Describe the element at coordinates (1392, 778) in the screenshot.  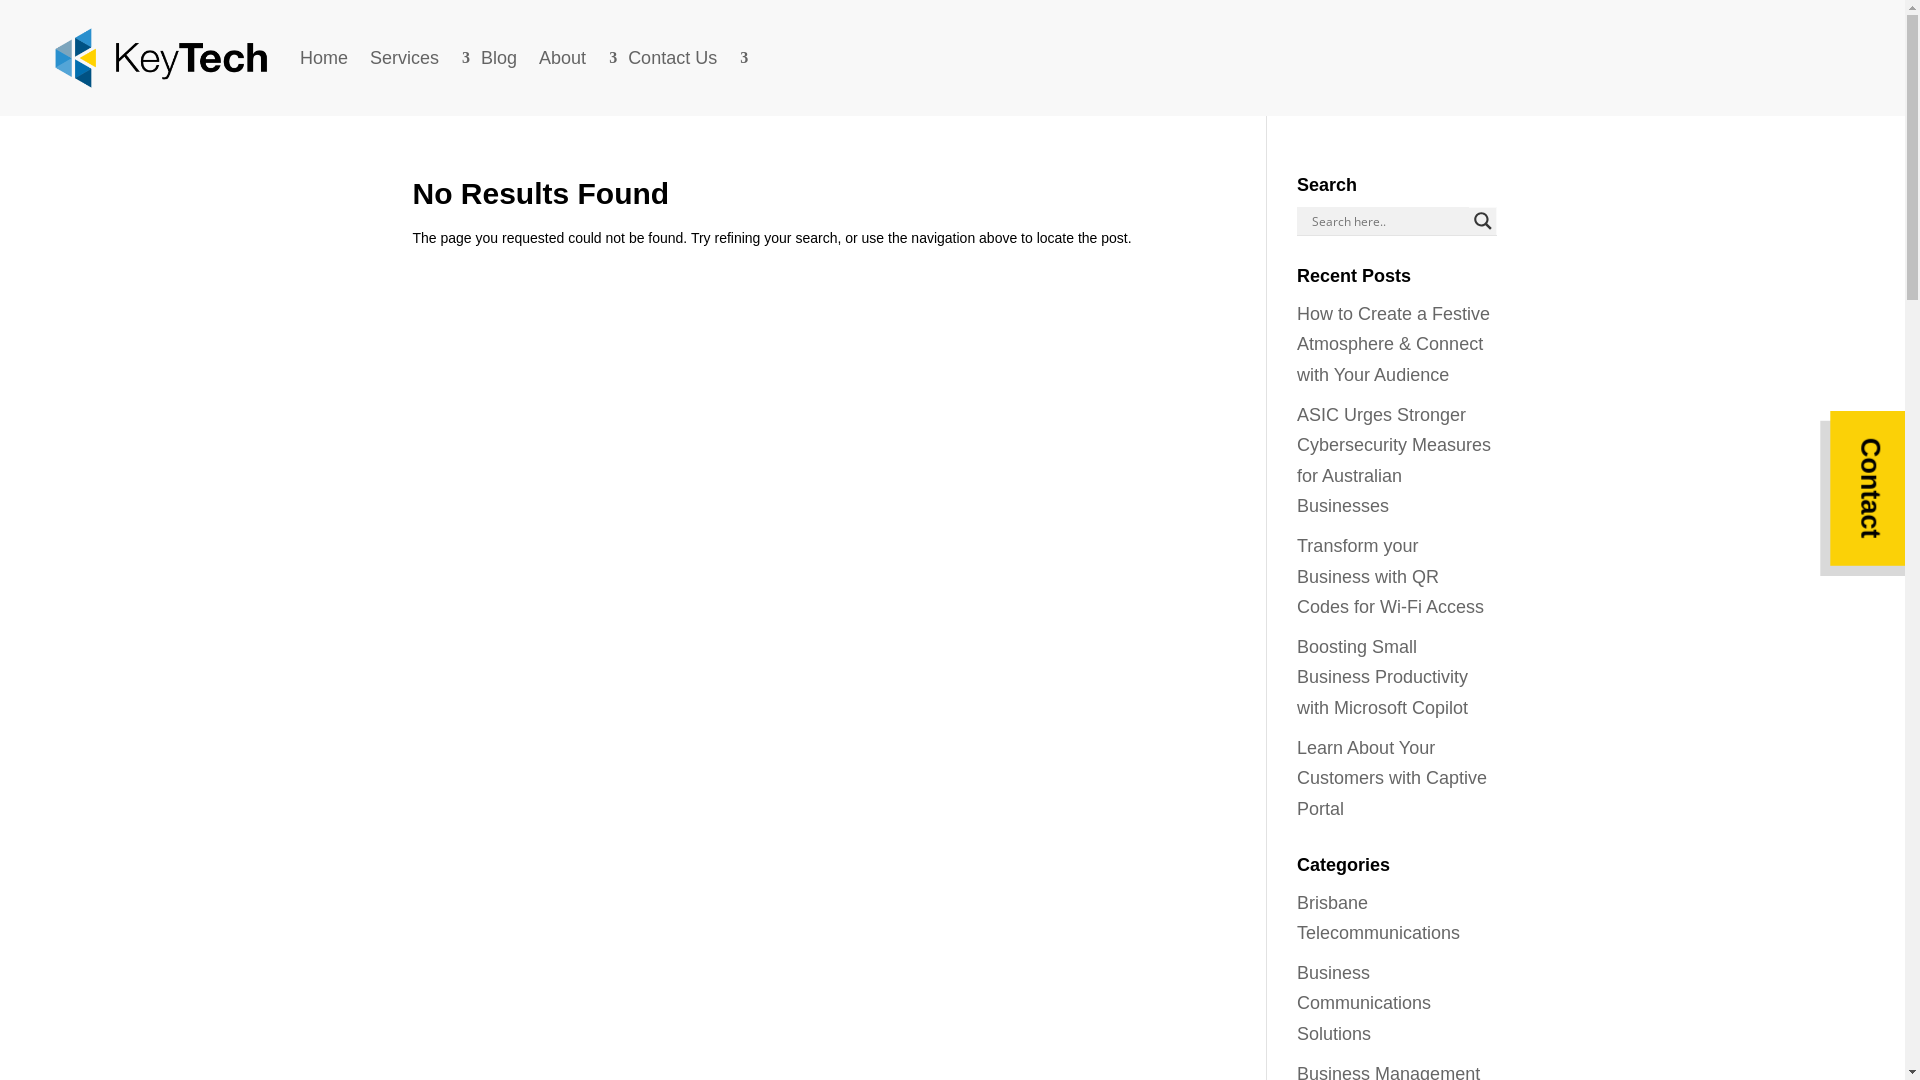
I see `Learn About Your Customers with Captive Portal` at that location.